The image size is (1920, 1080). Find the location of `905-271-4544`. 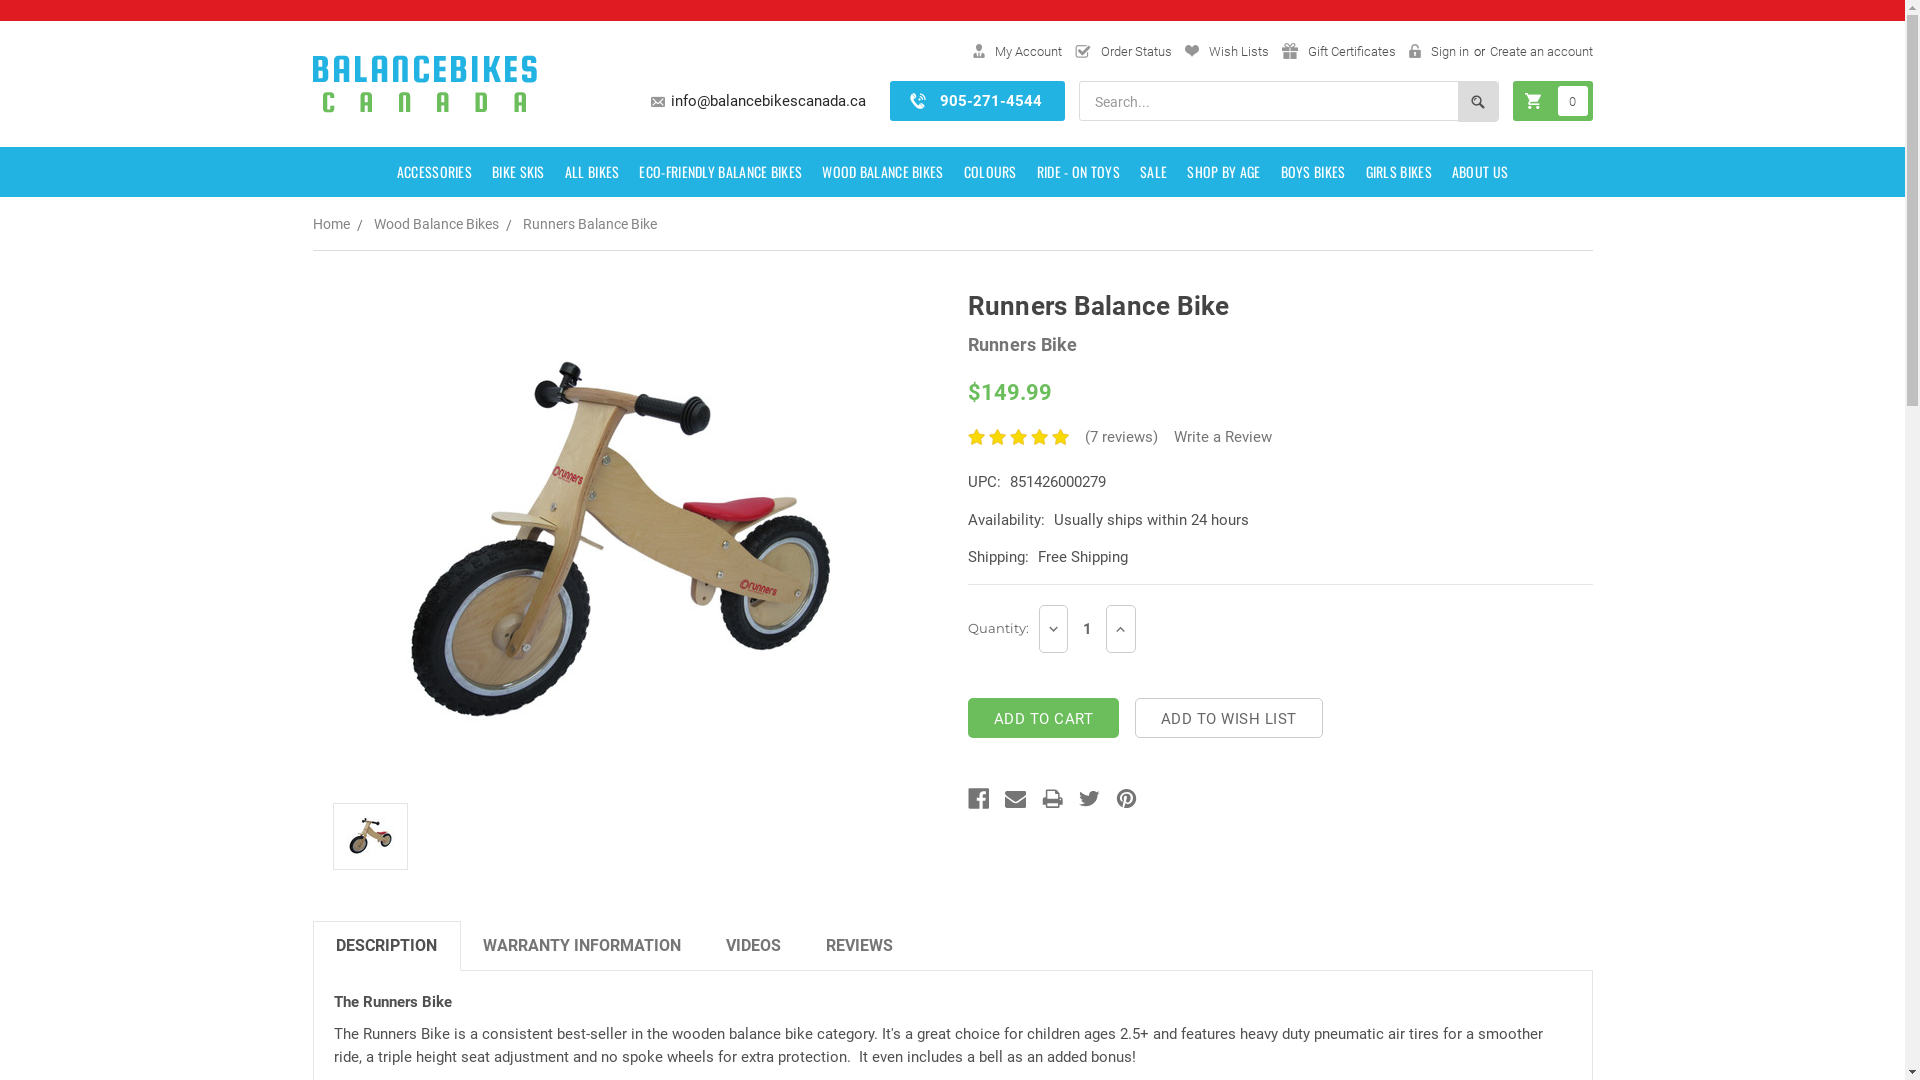

905-271-4544 is located at coordinates (991, 101).